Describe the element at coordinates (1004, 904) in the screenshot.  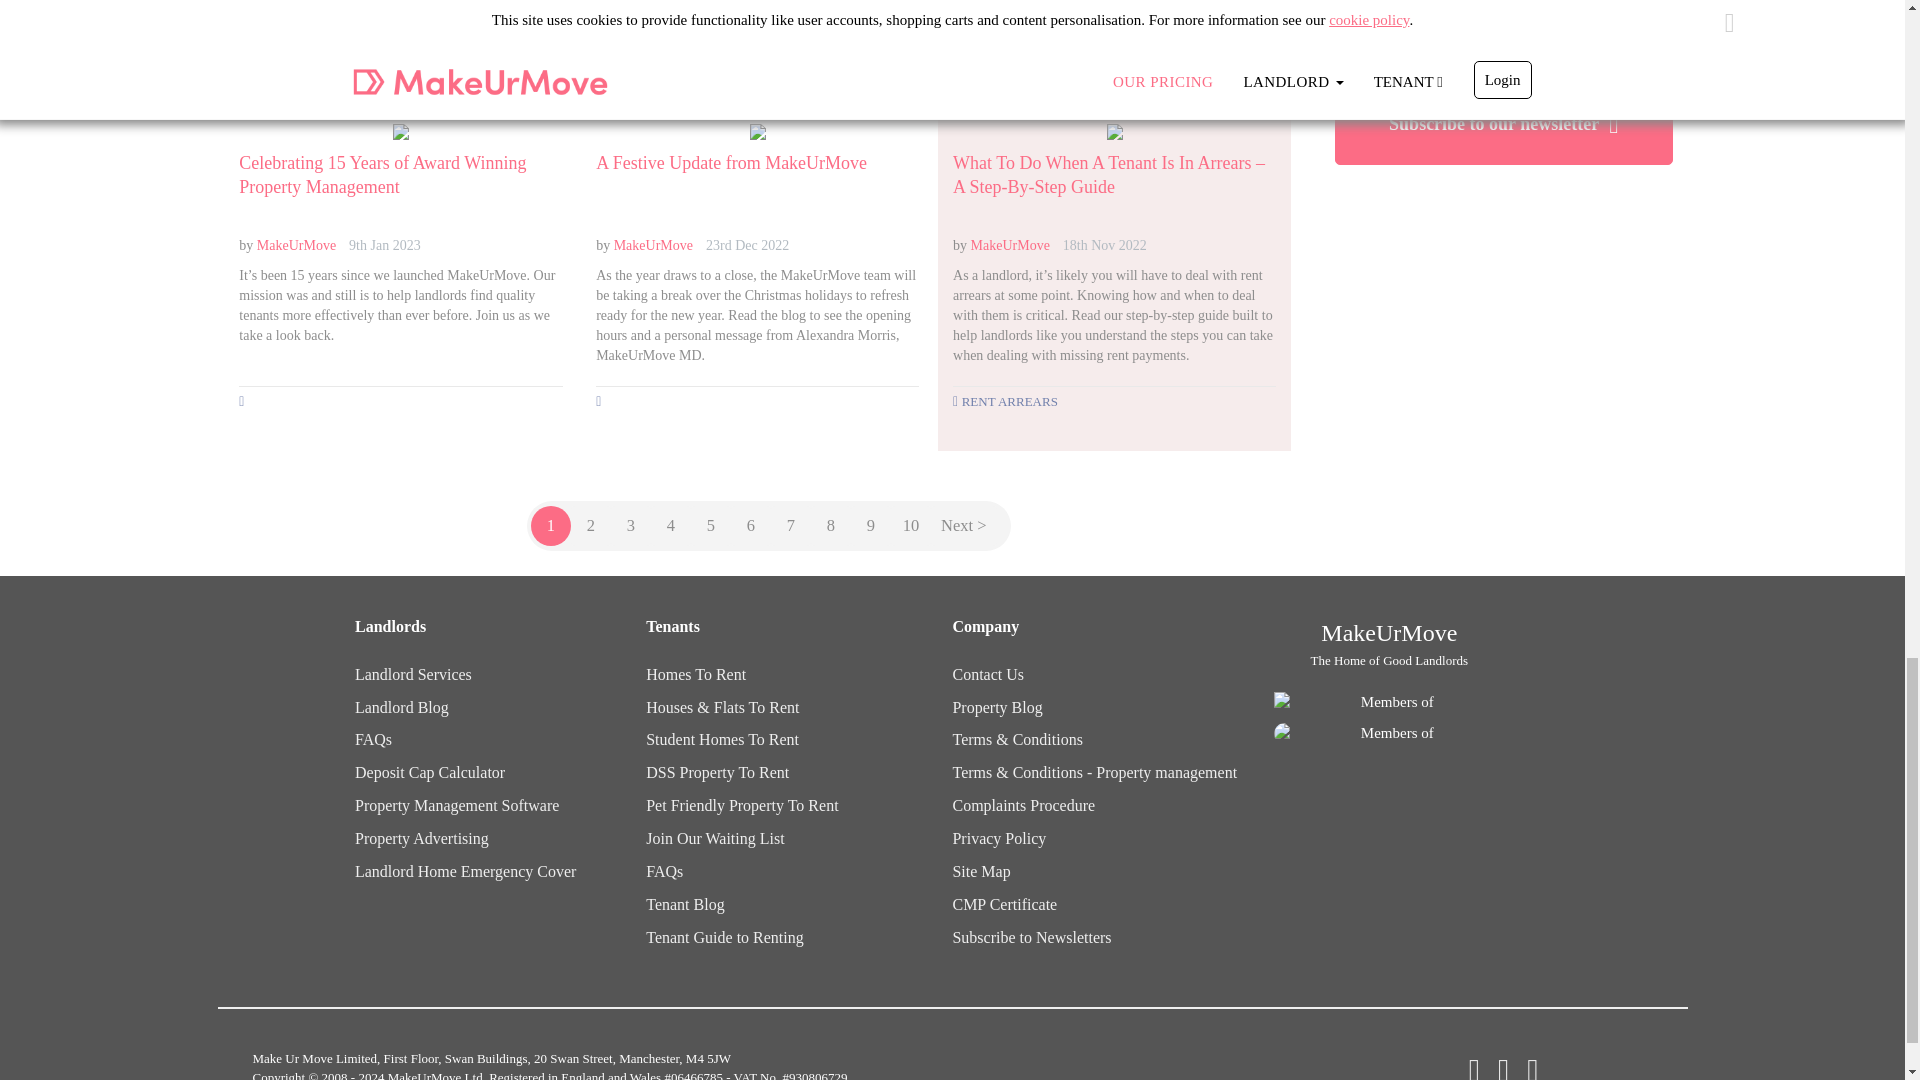
I see `Propertymark Client Money Protection Certificate` at that location.